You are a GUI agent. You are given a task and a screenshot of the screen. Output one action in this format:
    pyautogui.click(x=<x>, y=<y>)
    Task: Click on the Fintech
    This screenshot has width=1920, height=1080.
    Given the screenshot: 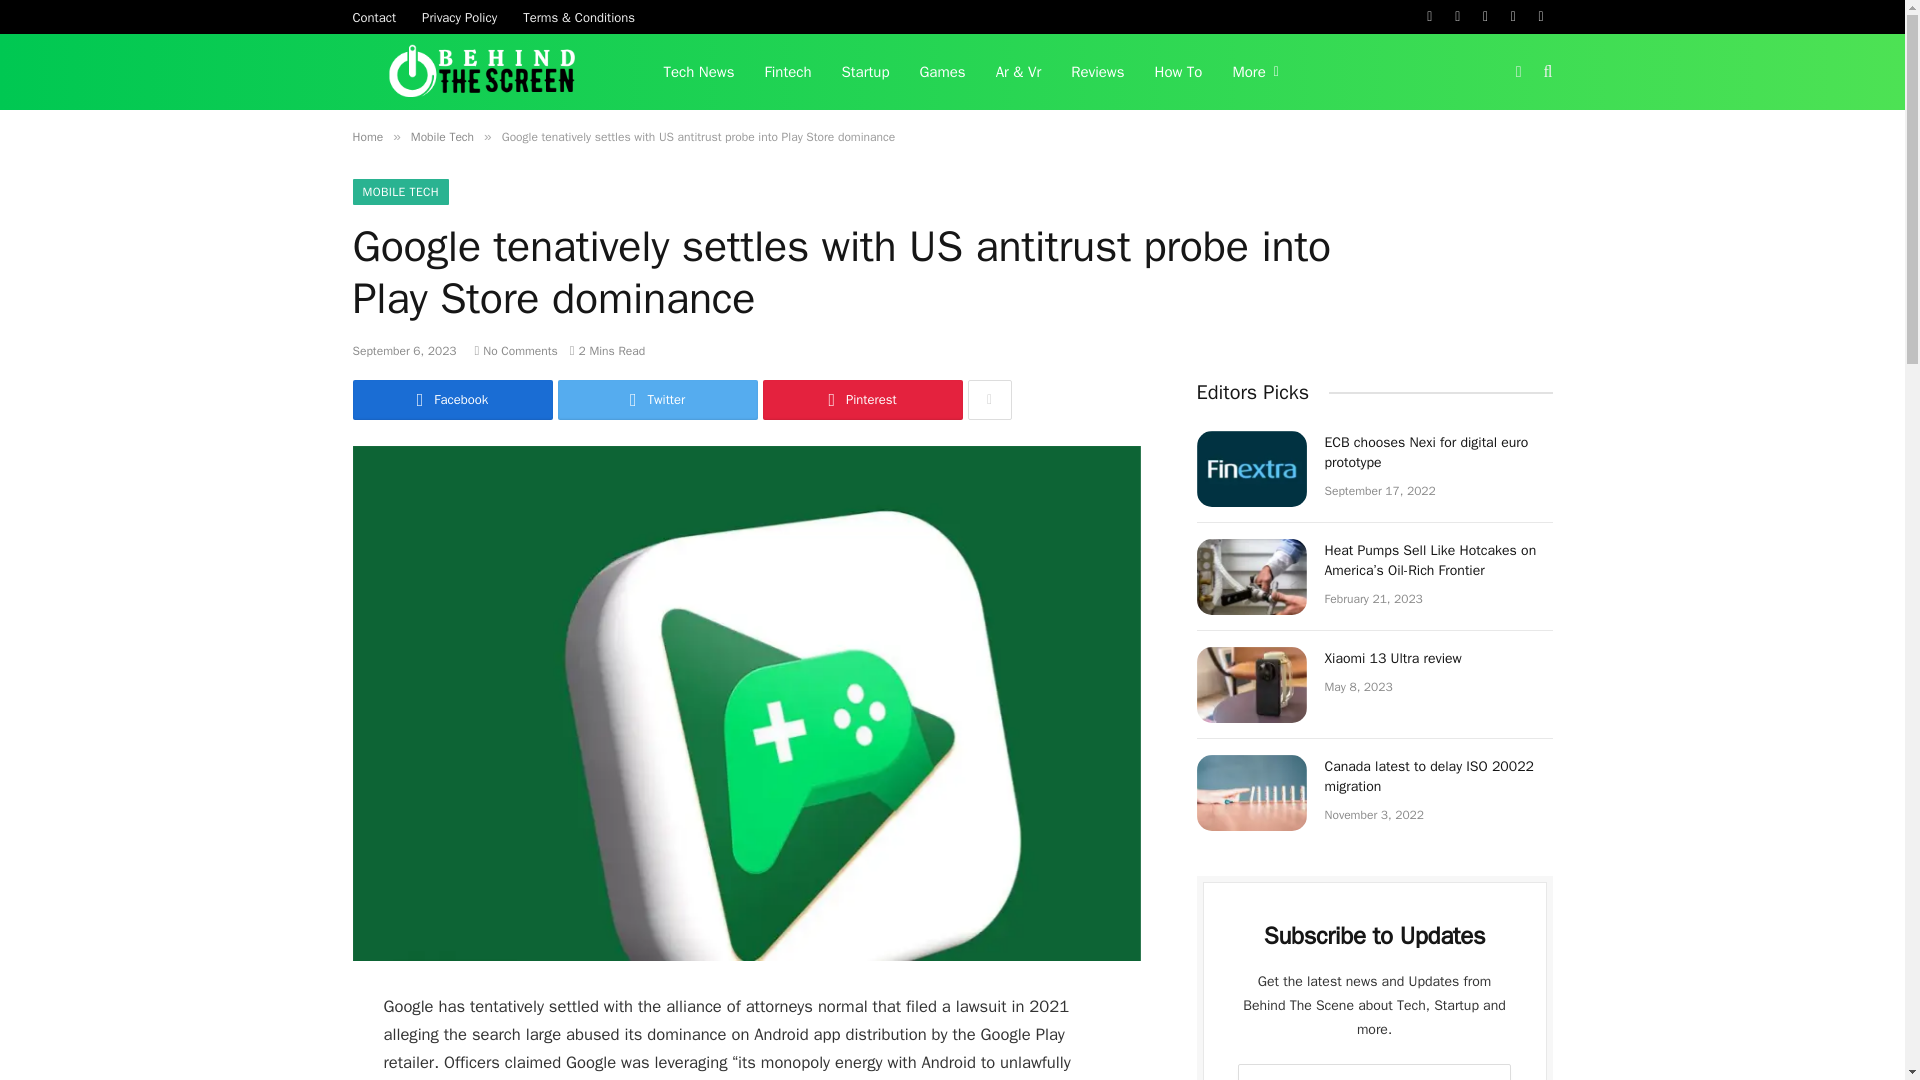 What is the action you would take?
    pyautogui.click(x=788, y=72)
    